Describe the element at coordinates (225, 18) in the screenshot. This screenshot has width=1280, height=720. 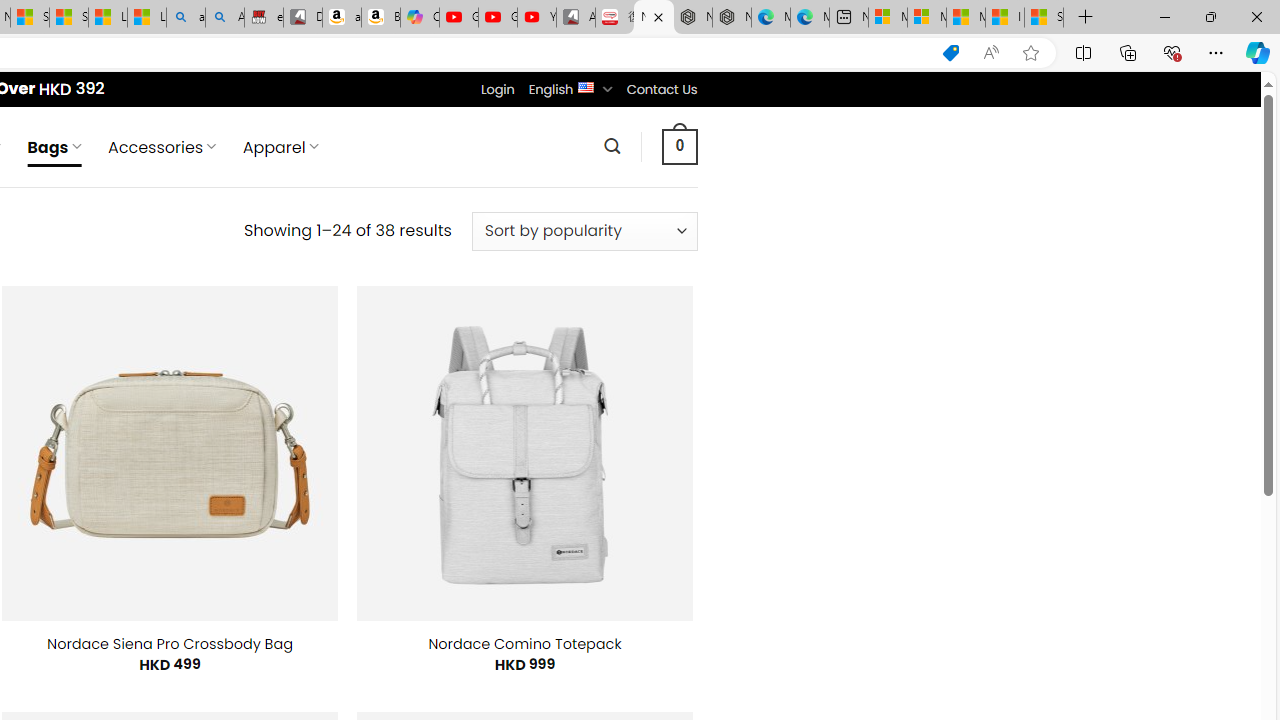
I see `Amazon Echo Dot PNG - Search Images` at that location.